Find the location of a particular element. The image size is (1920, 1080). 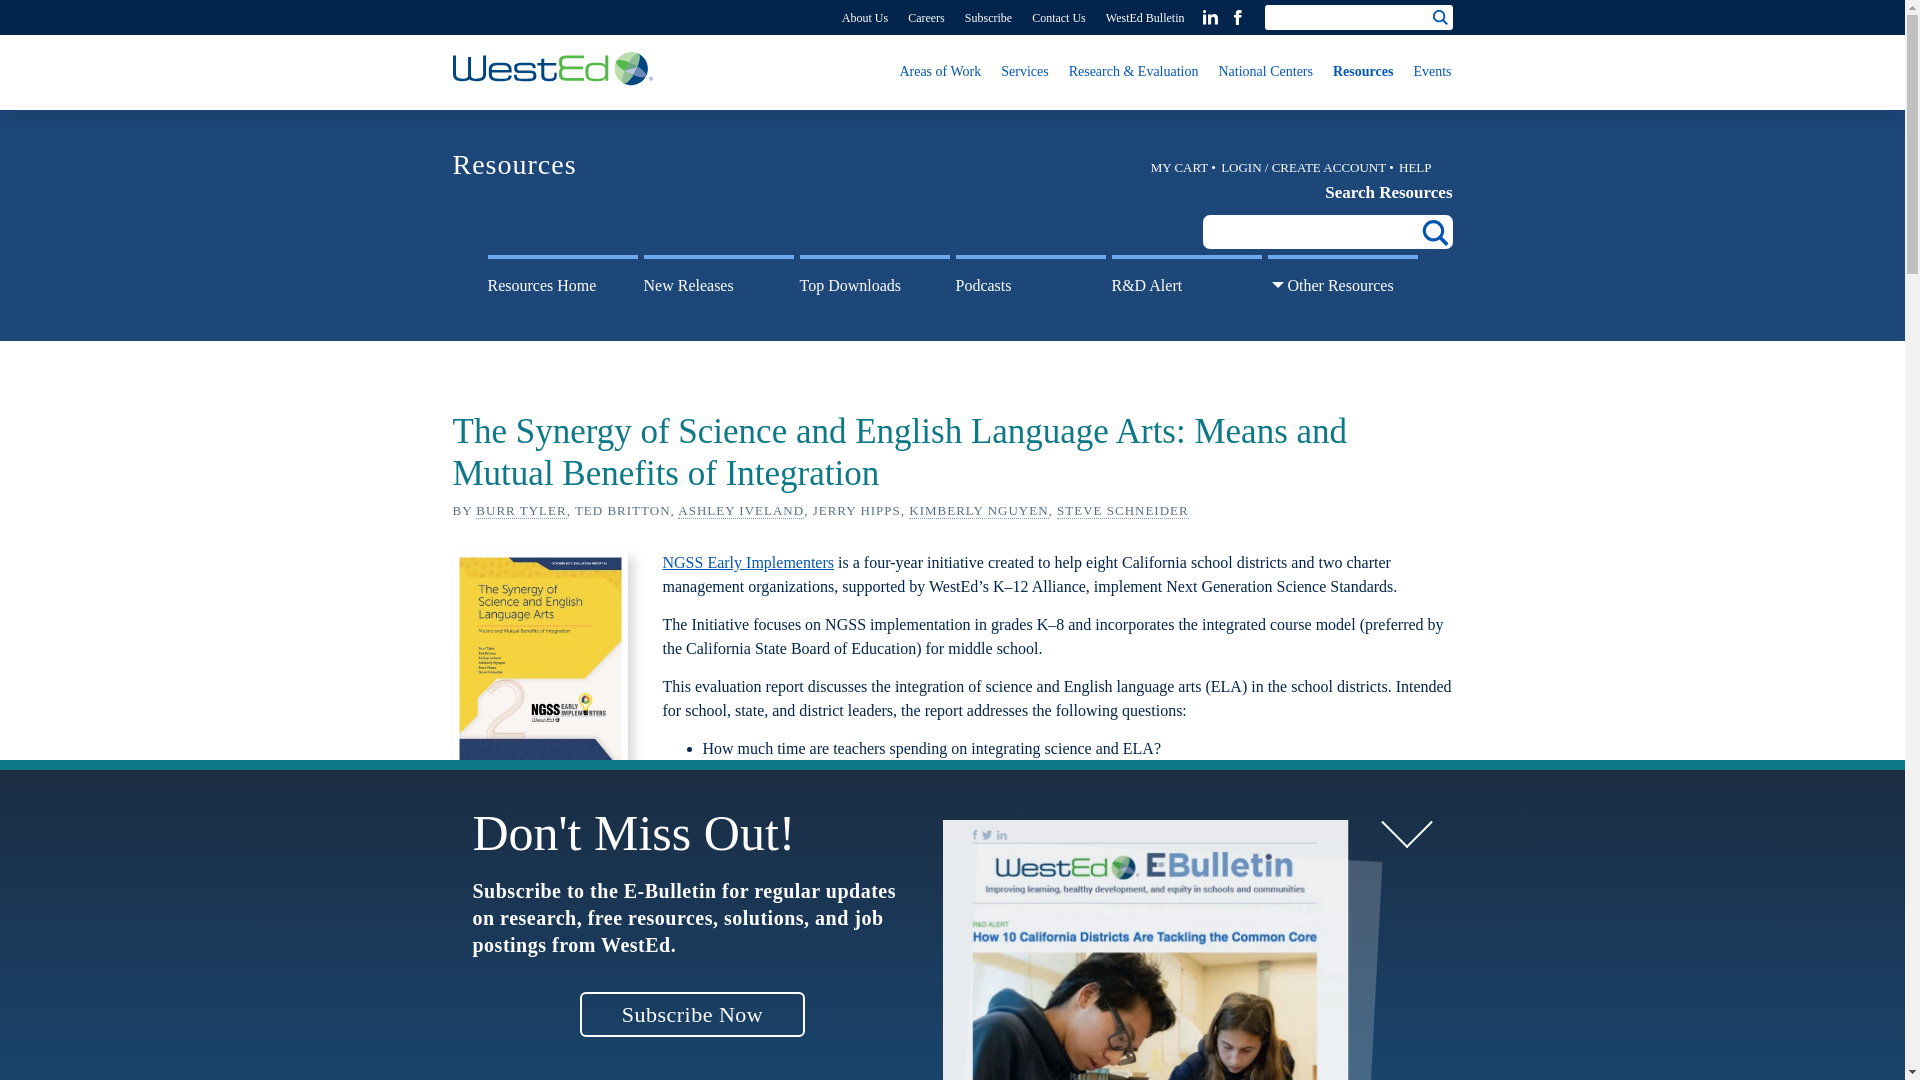

Subscribe Now is located at coordinates (692, 1068).